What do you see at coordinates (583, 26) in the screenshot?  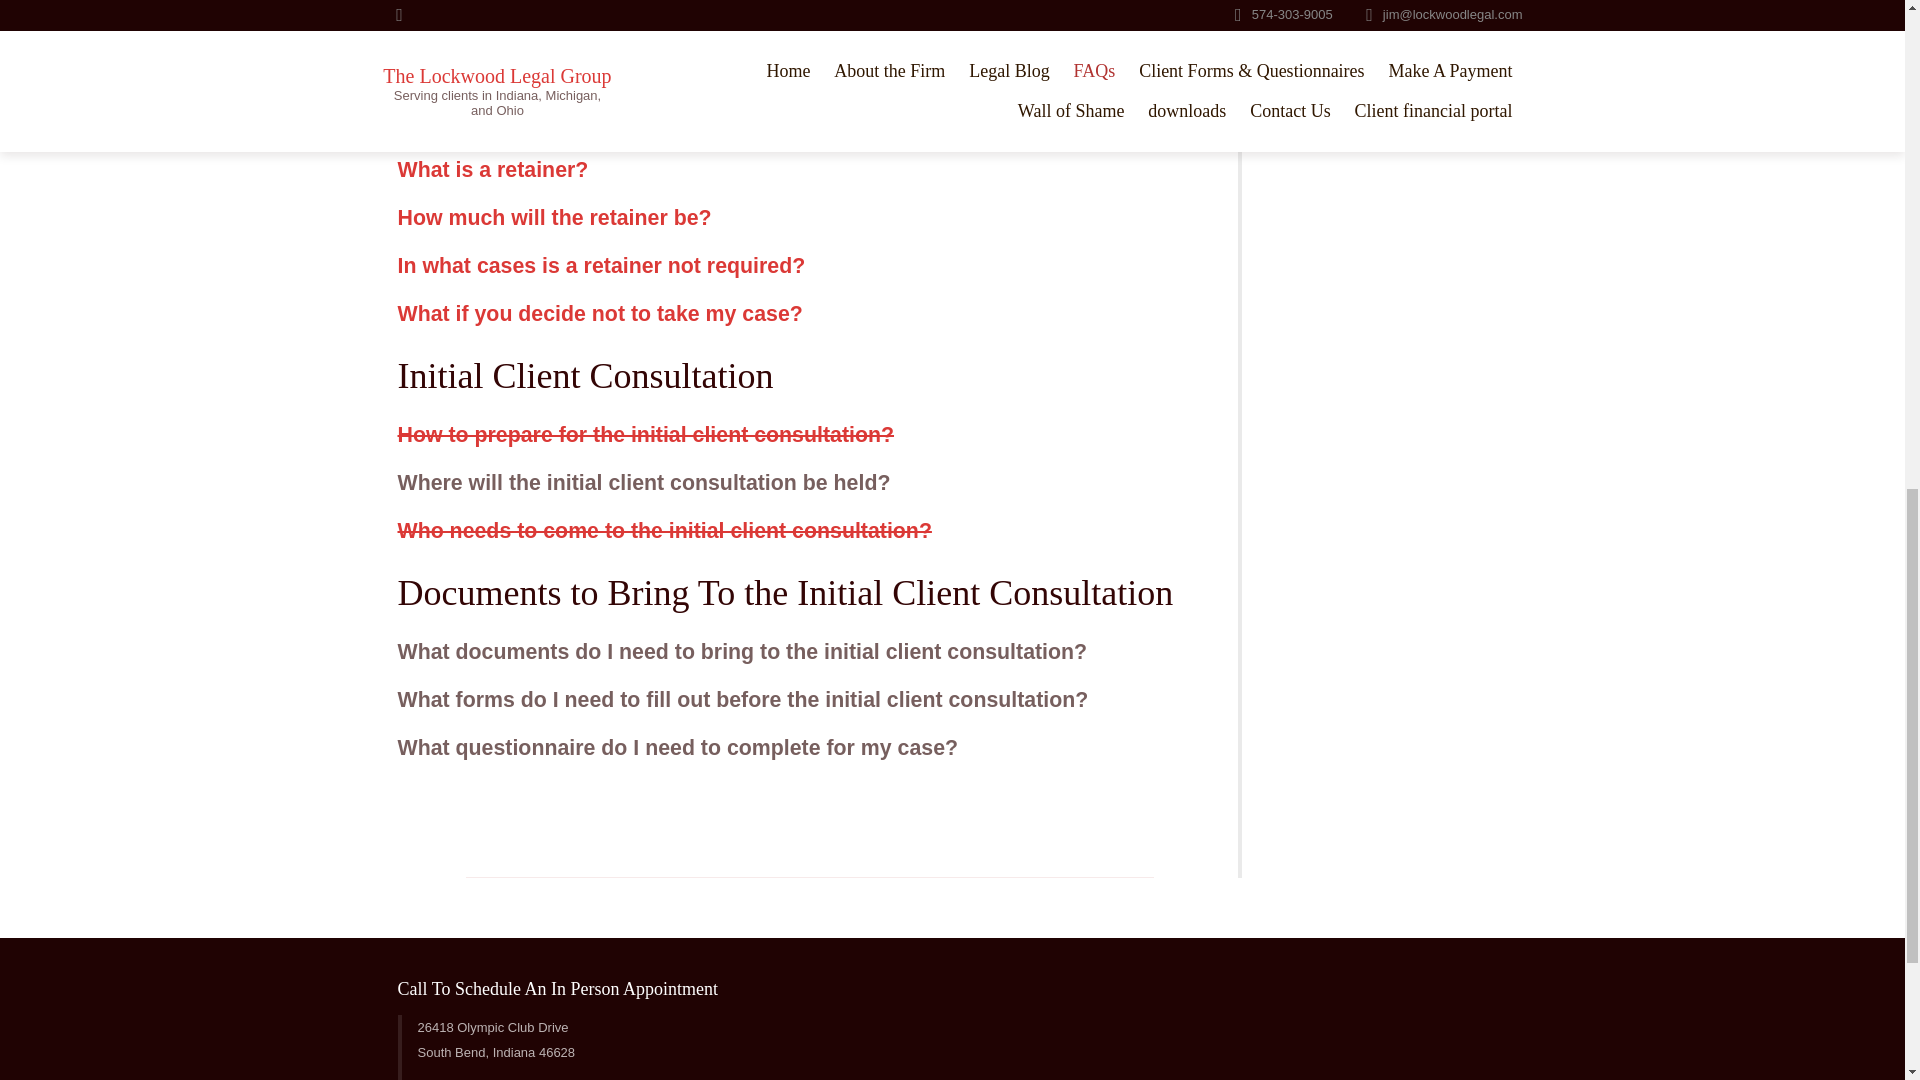 I see `What is your initial consultation fee?` at bounding box center [583, 26].